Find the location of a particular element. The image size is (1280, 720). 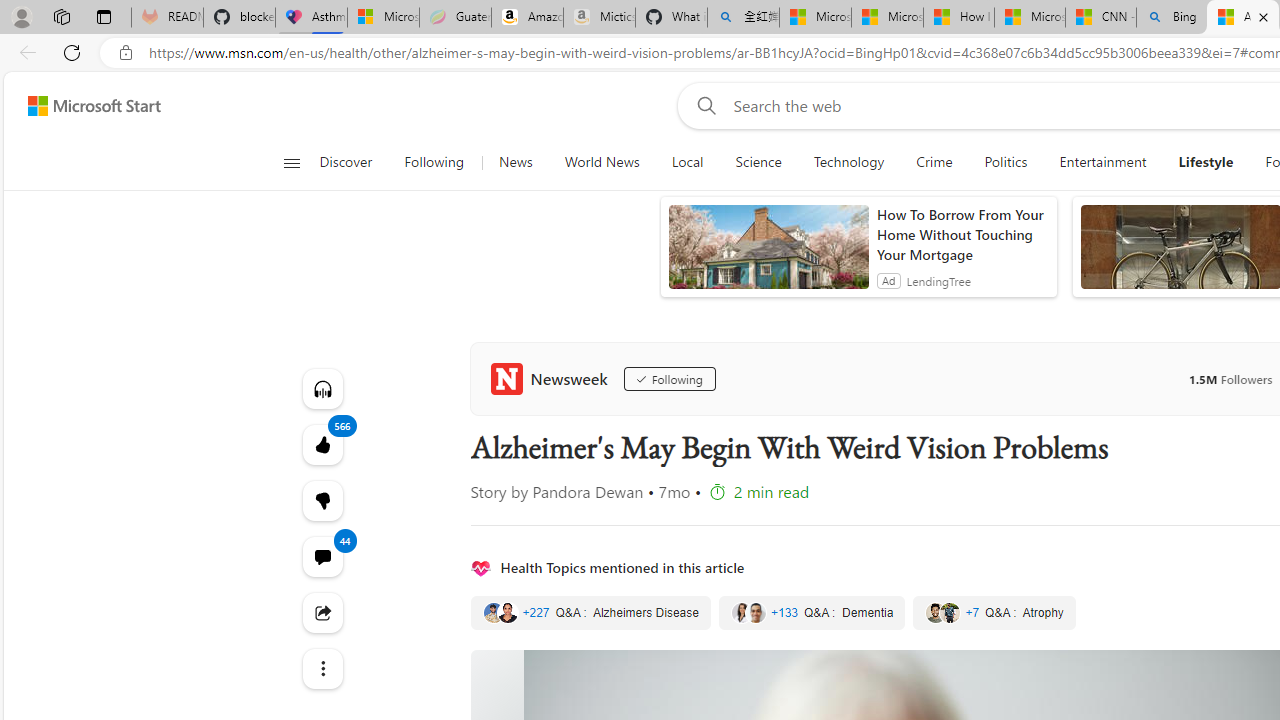

Microsoft-Report a Concern to Bing is located at coordinates (383, 18).